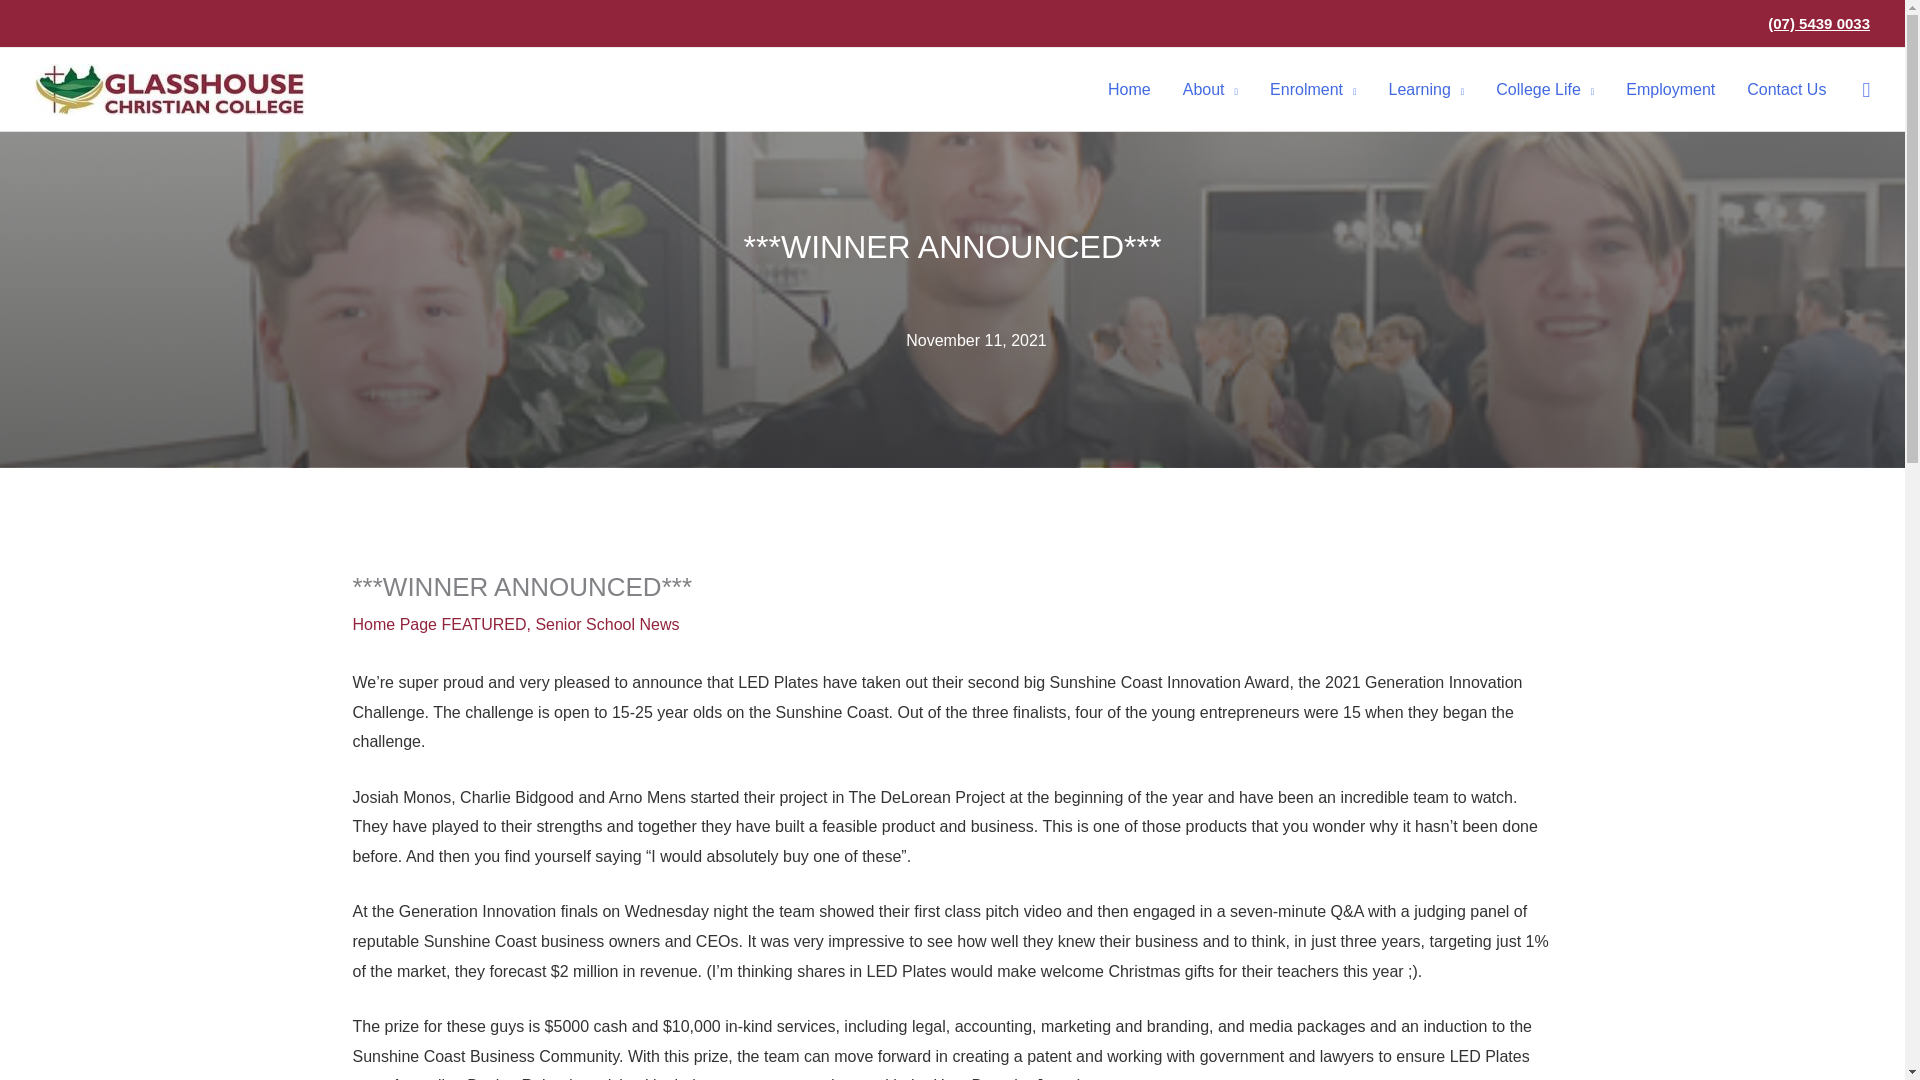 The height and width of the screenshot is (1080, 1920). Describe the element at coordinates (1545, 89) in the screenshot. I see `College Life` at that location.